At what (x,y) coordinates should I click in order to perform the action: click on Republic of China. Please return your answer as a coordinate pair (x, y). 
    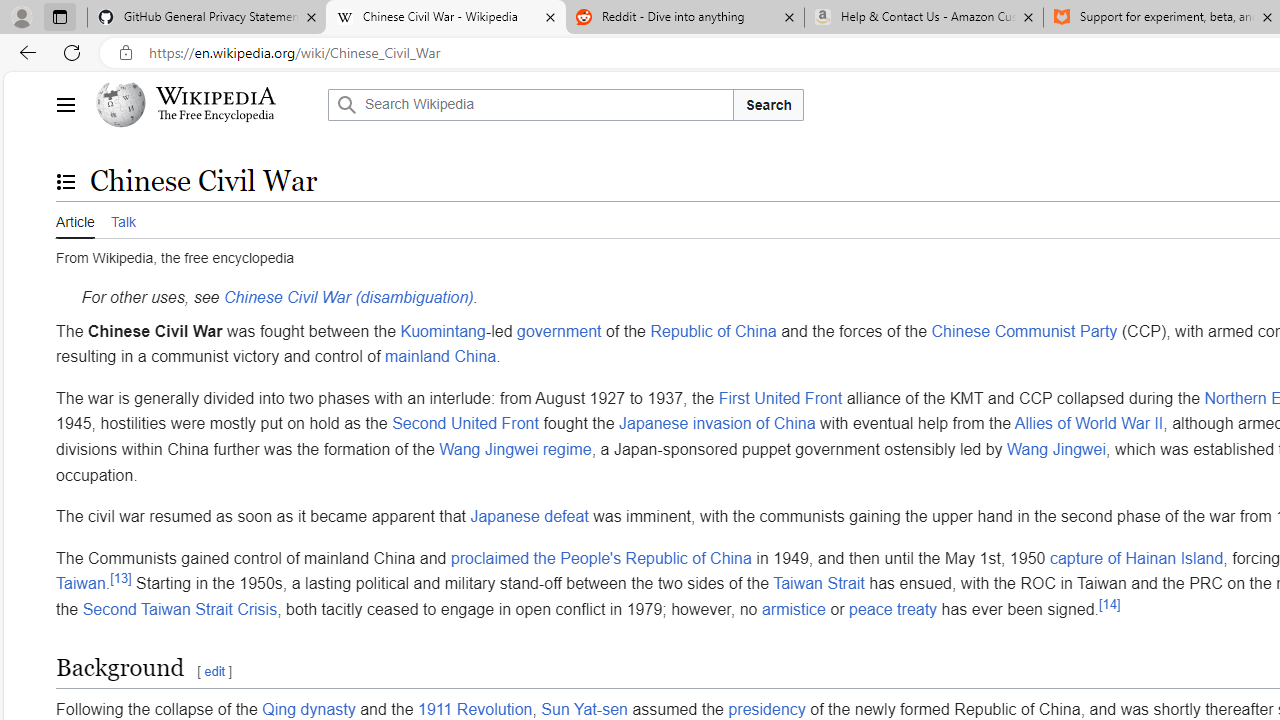
    Looking at the image, I should click on (713, 330).